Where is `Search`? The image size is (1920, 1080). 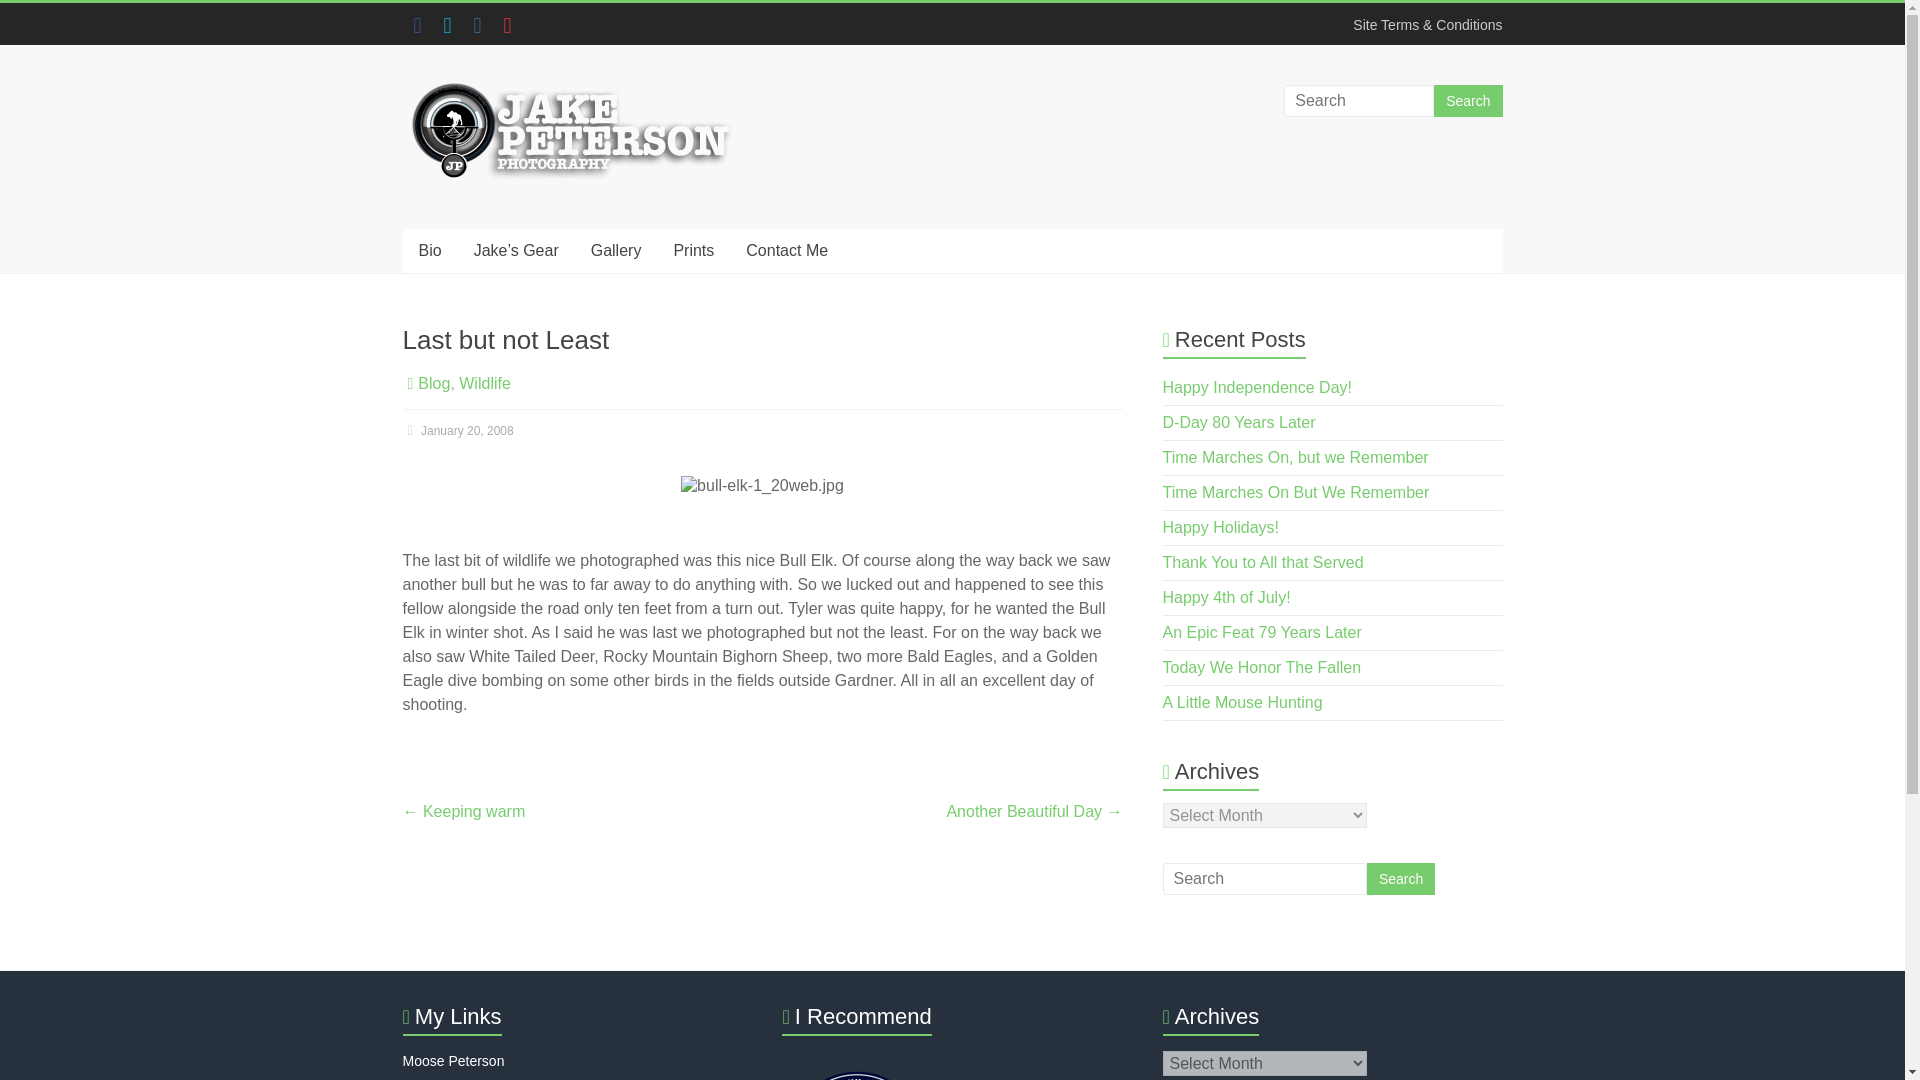
Search is located at coordinates (1468, 100).